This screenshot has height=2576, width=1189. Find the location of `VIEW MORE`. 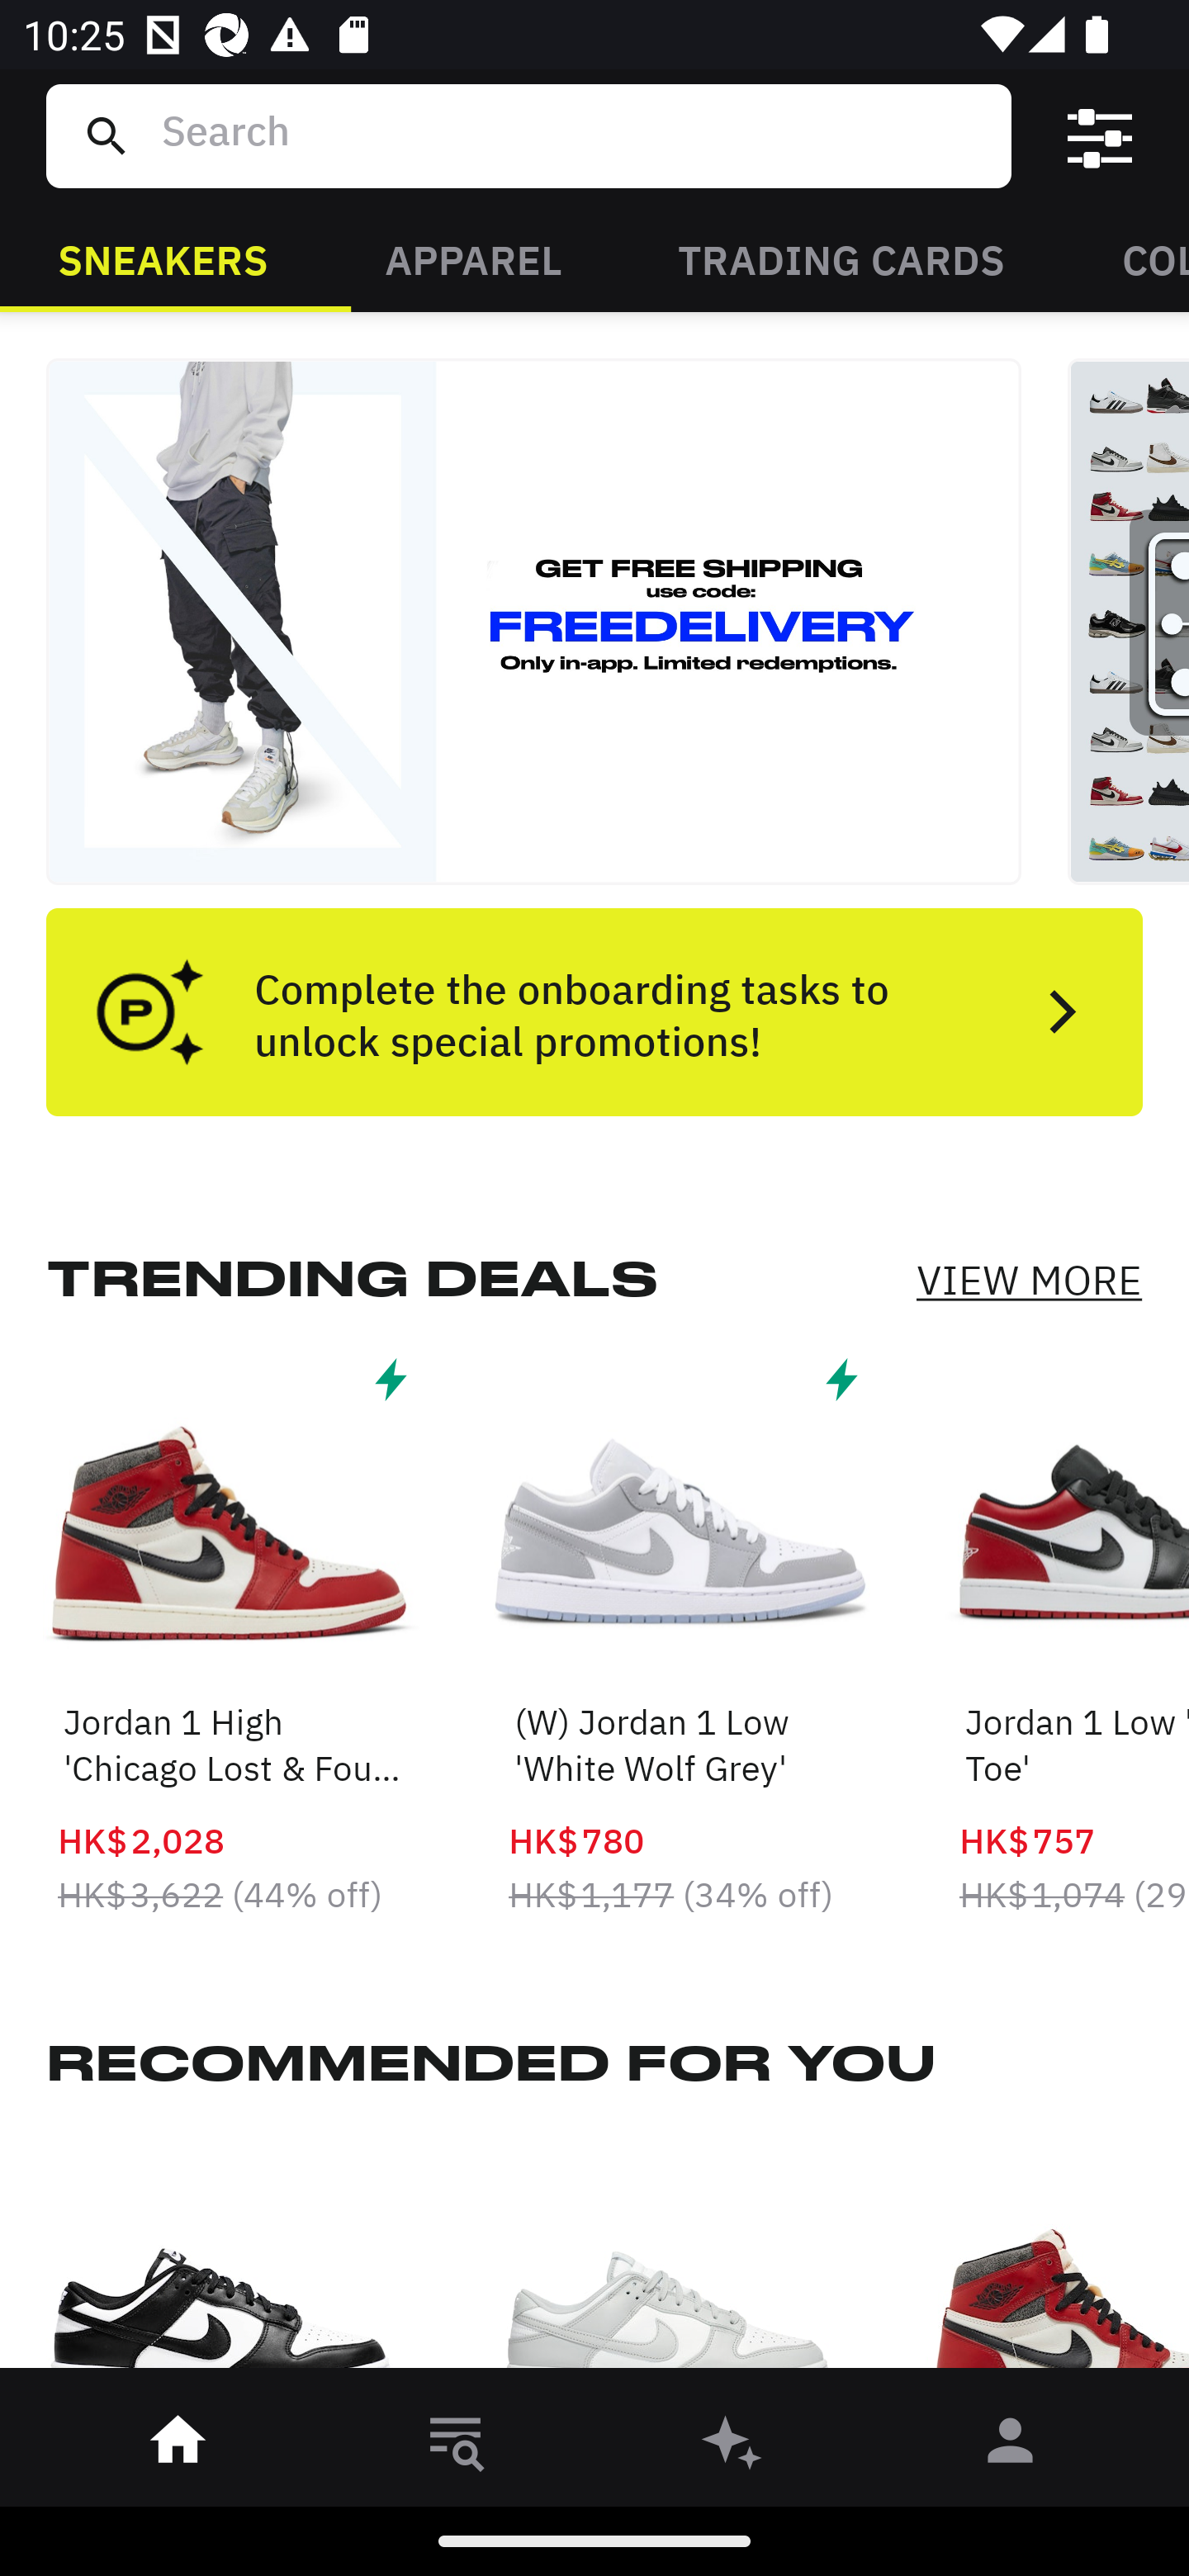

VIEW MORE is located at coordinates (1029, 1280).